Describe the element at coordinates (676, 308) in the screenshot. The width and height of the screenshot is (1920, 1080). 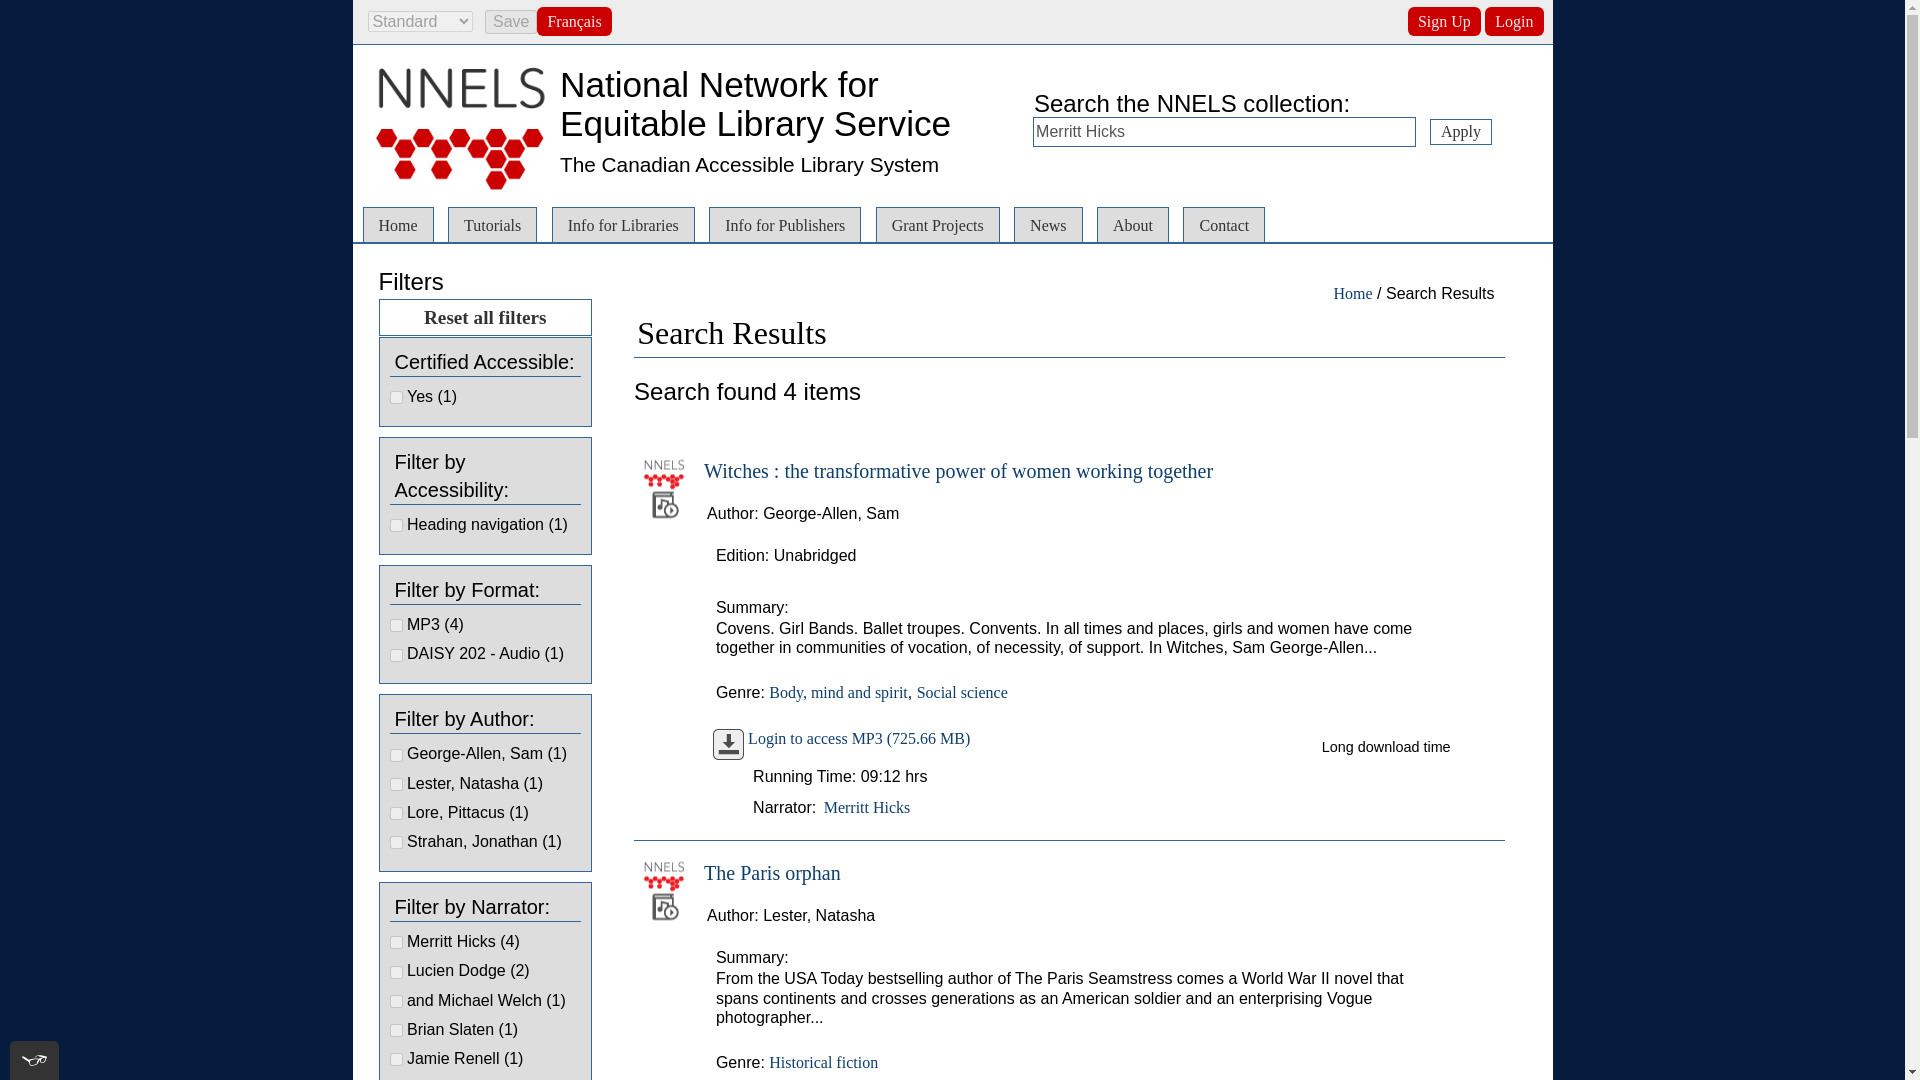
I see `Main content` at that location.